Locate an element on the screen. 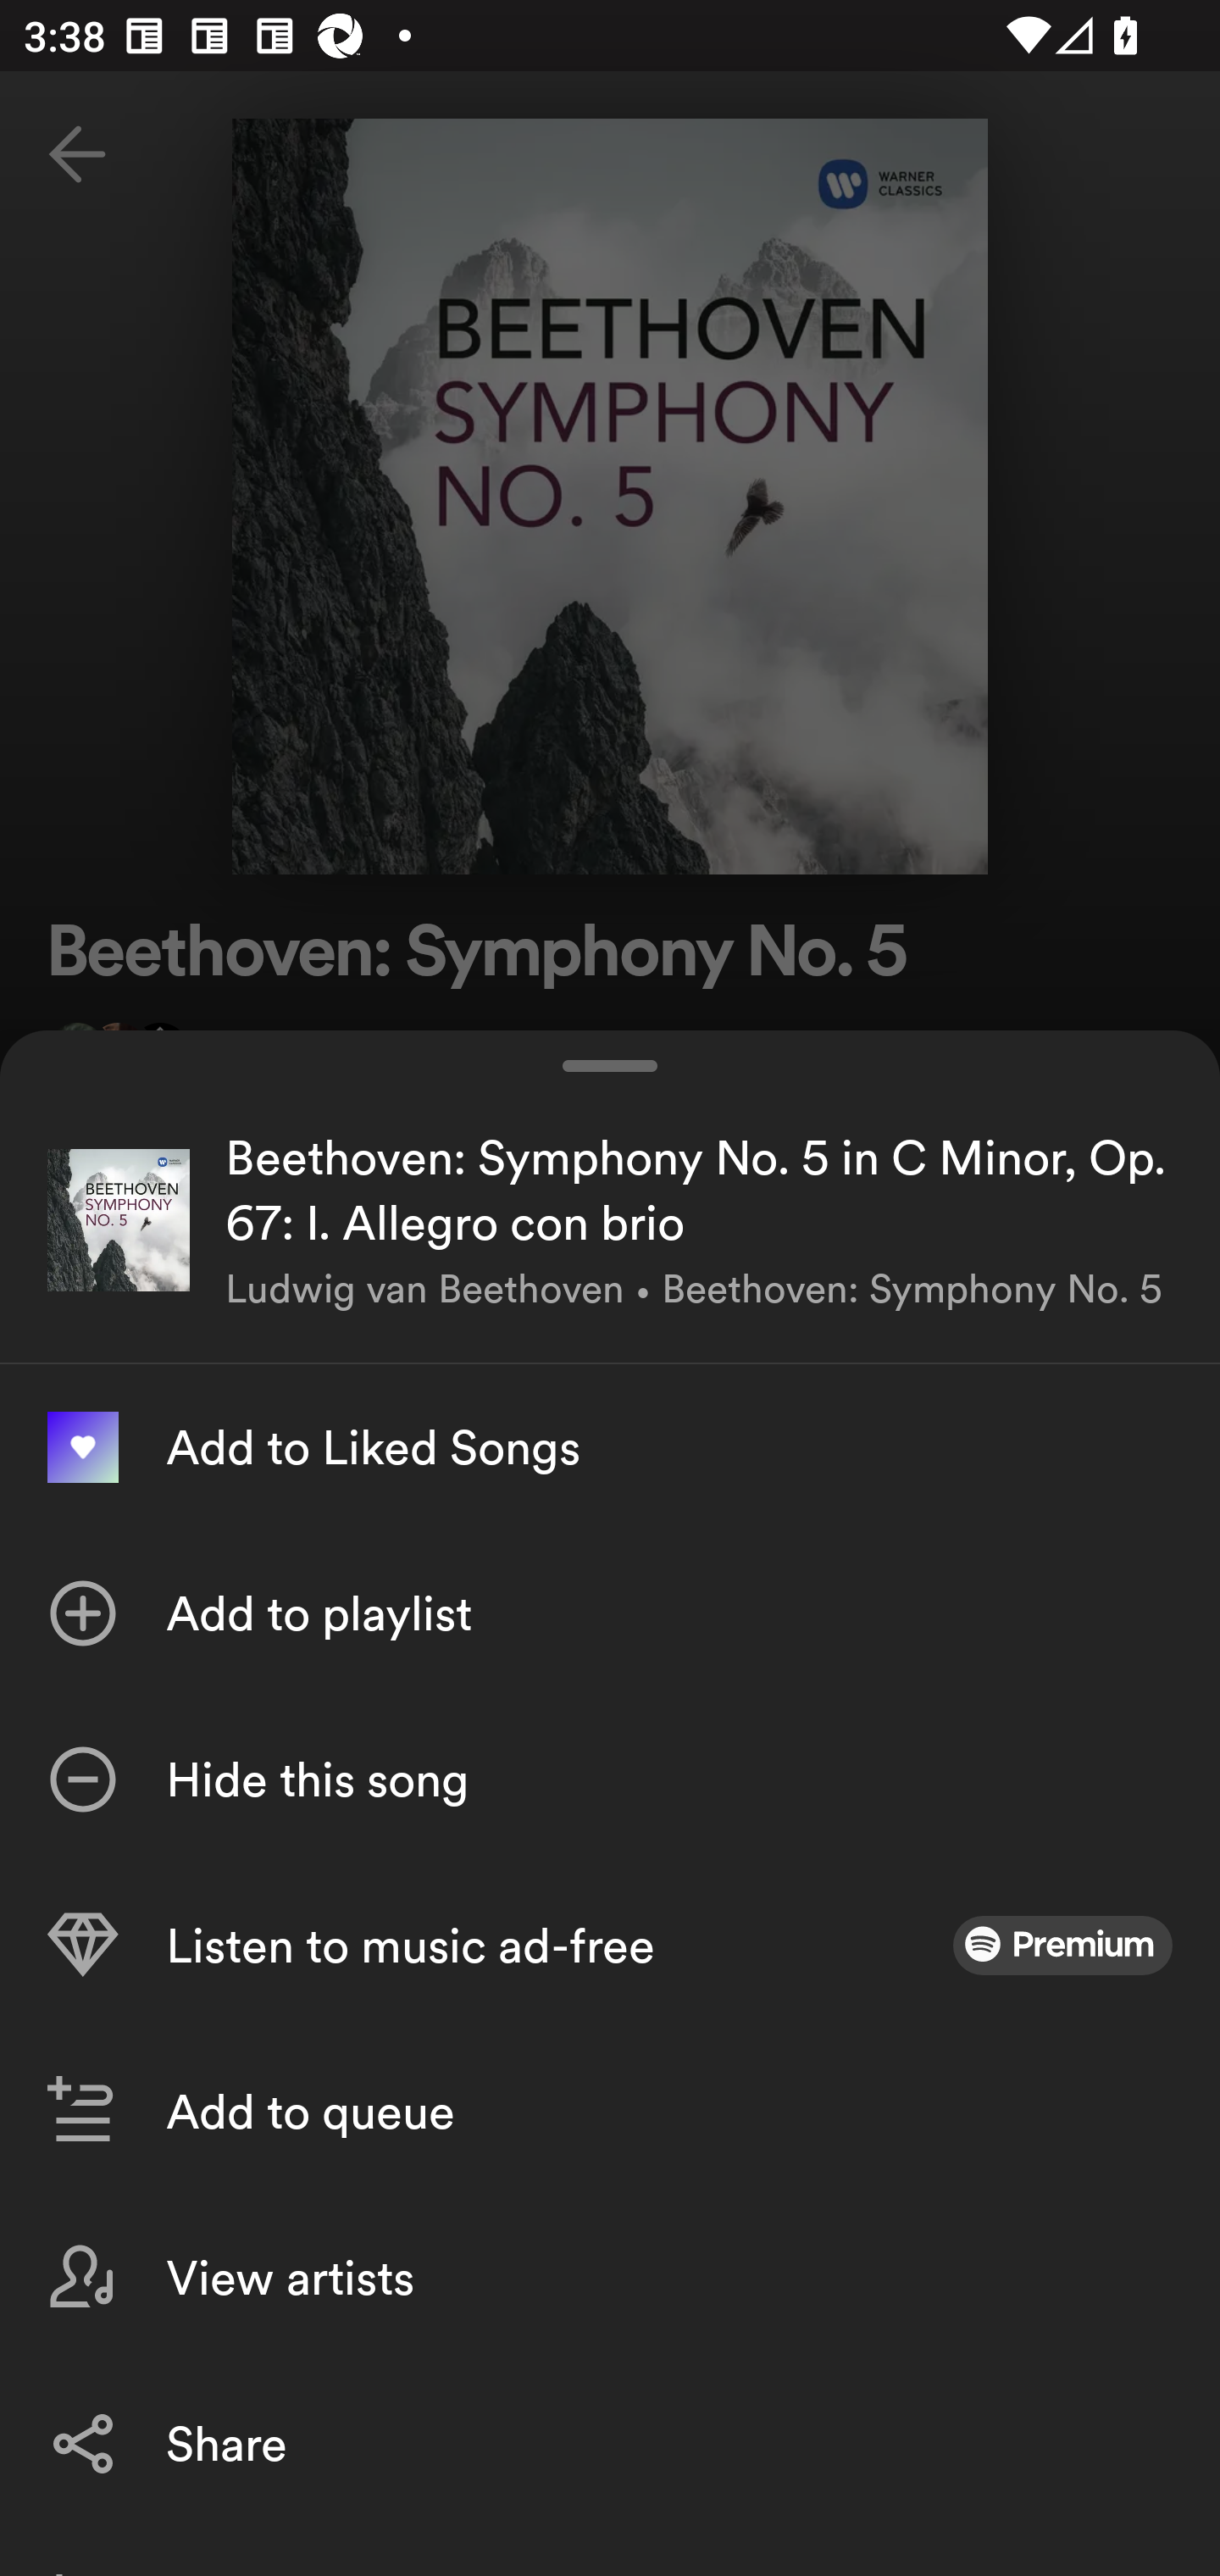 This screenshot has height=2576, width=1220. Hide this song is located at coordinates (610, 1779).